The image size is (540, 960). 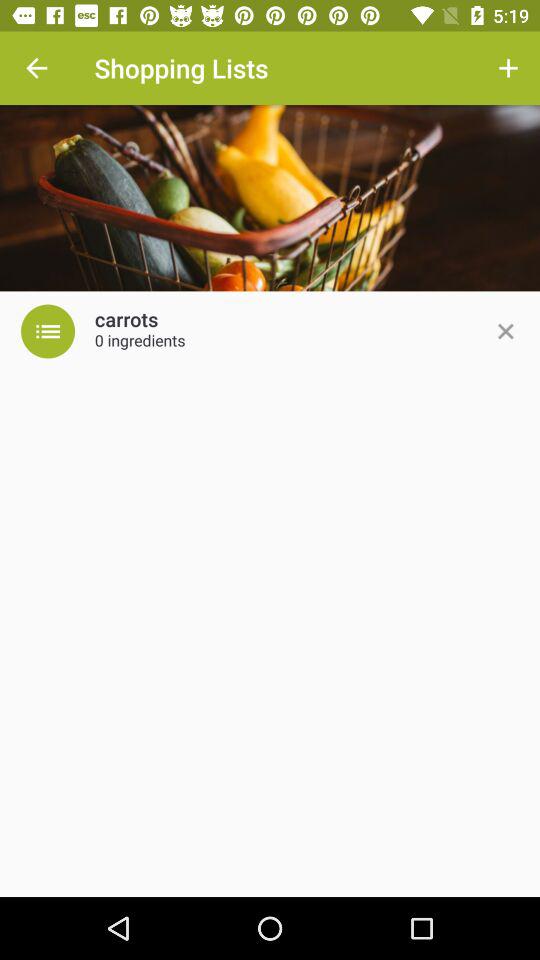 I want to click on tap the icon next to the 0 ingredients, so click(x=505, y=331).